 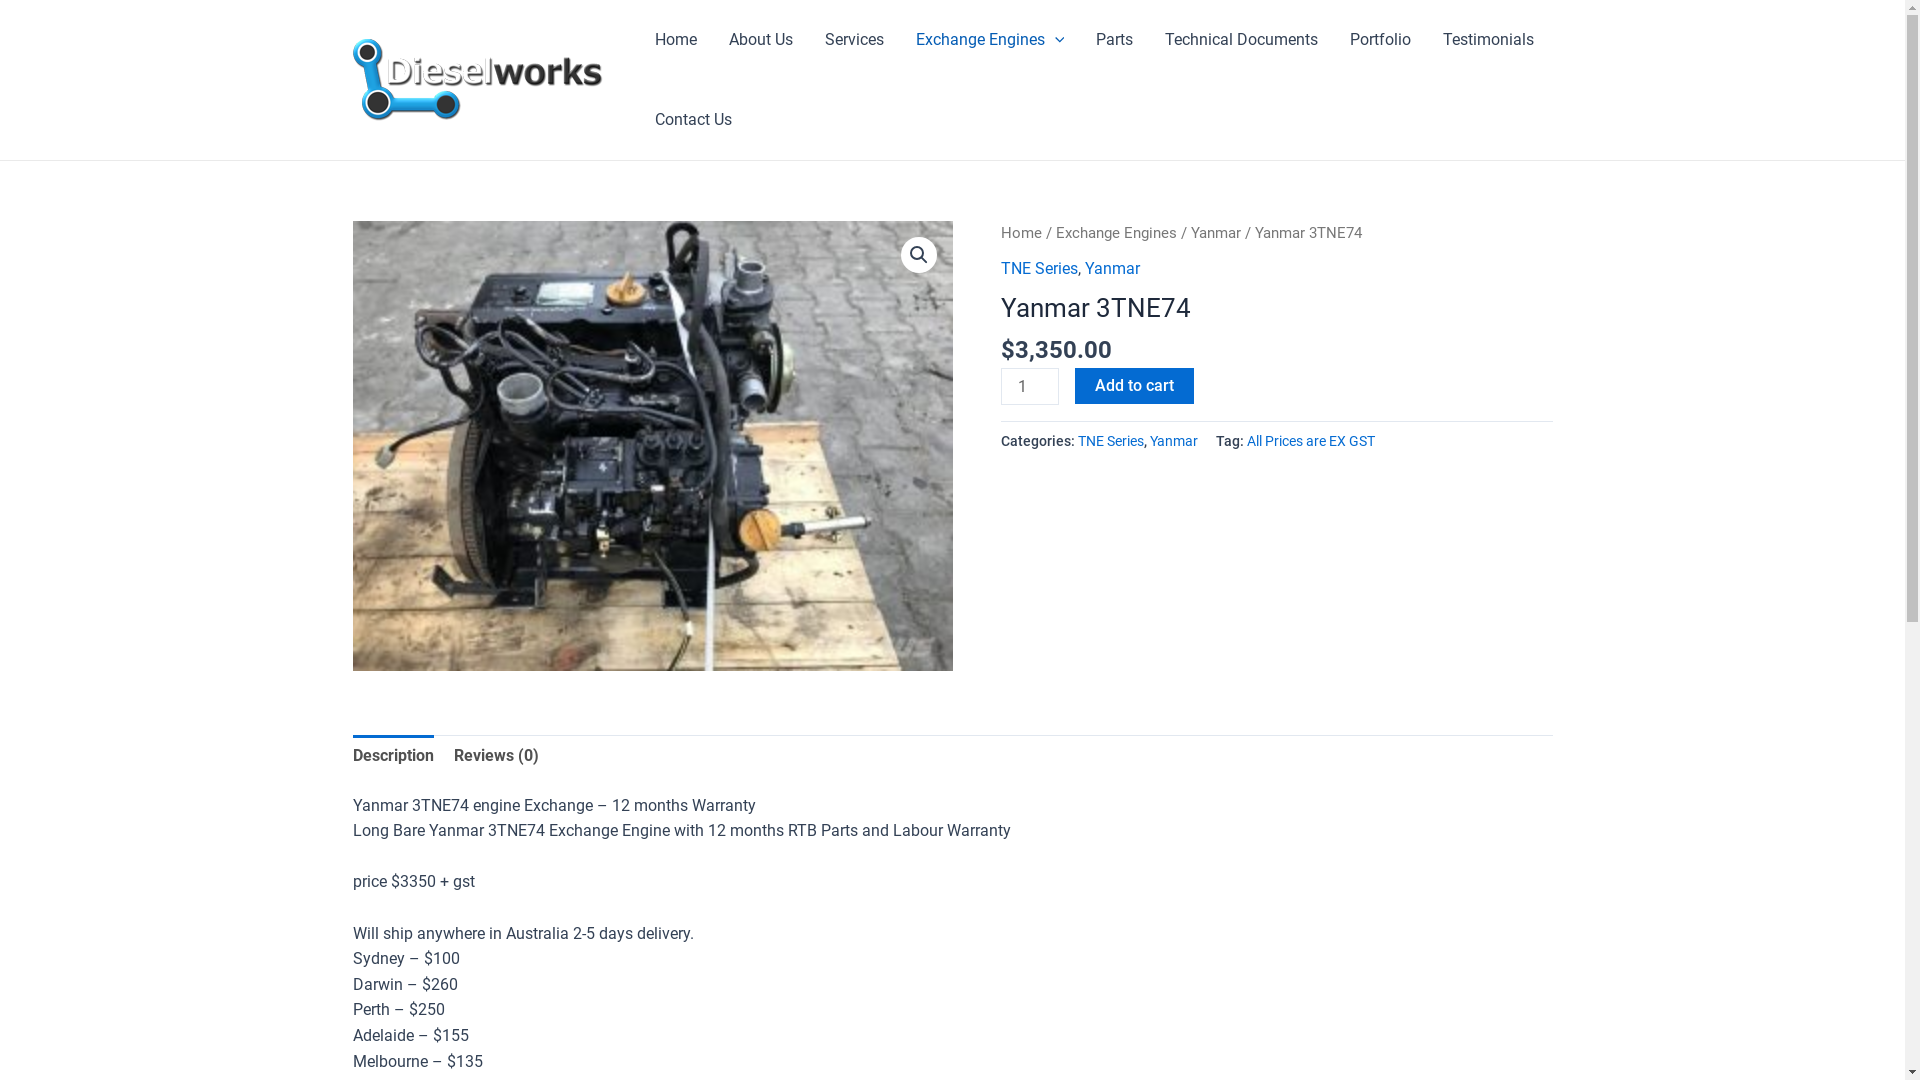 What do you see at coordinates (652, 446) in the screenshot?
I see `yanmar-3tne74` at bounding box center [652, 446].